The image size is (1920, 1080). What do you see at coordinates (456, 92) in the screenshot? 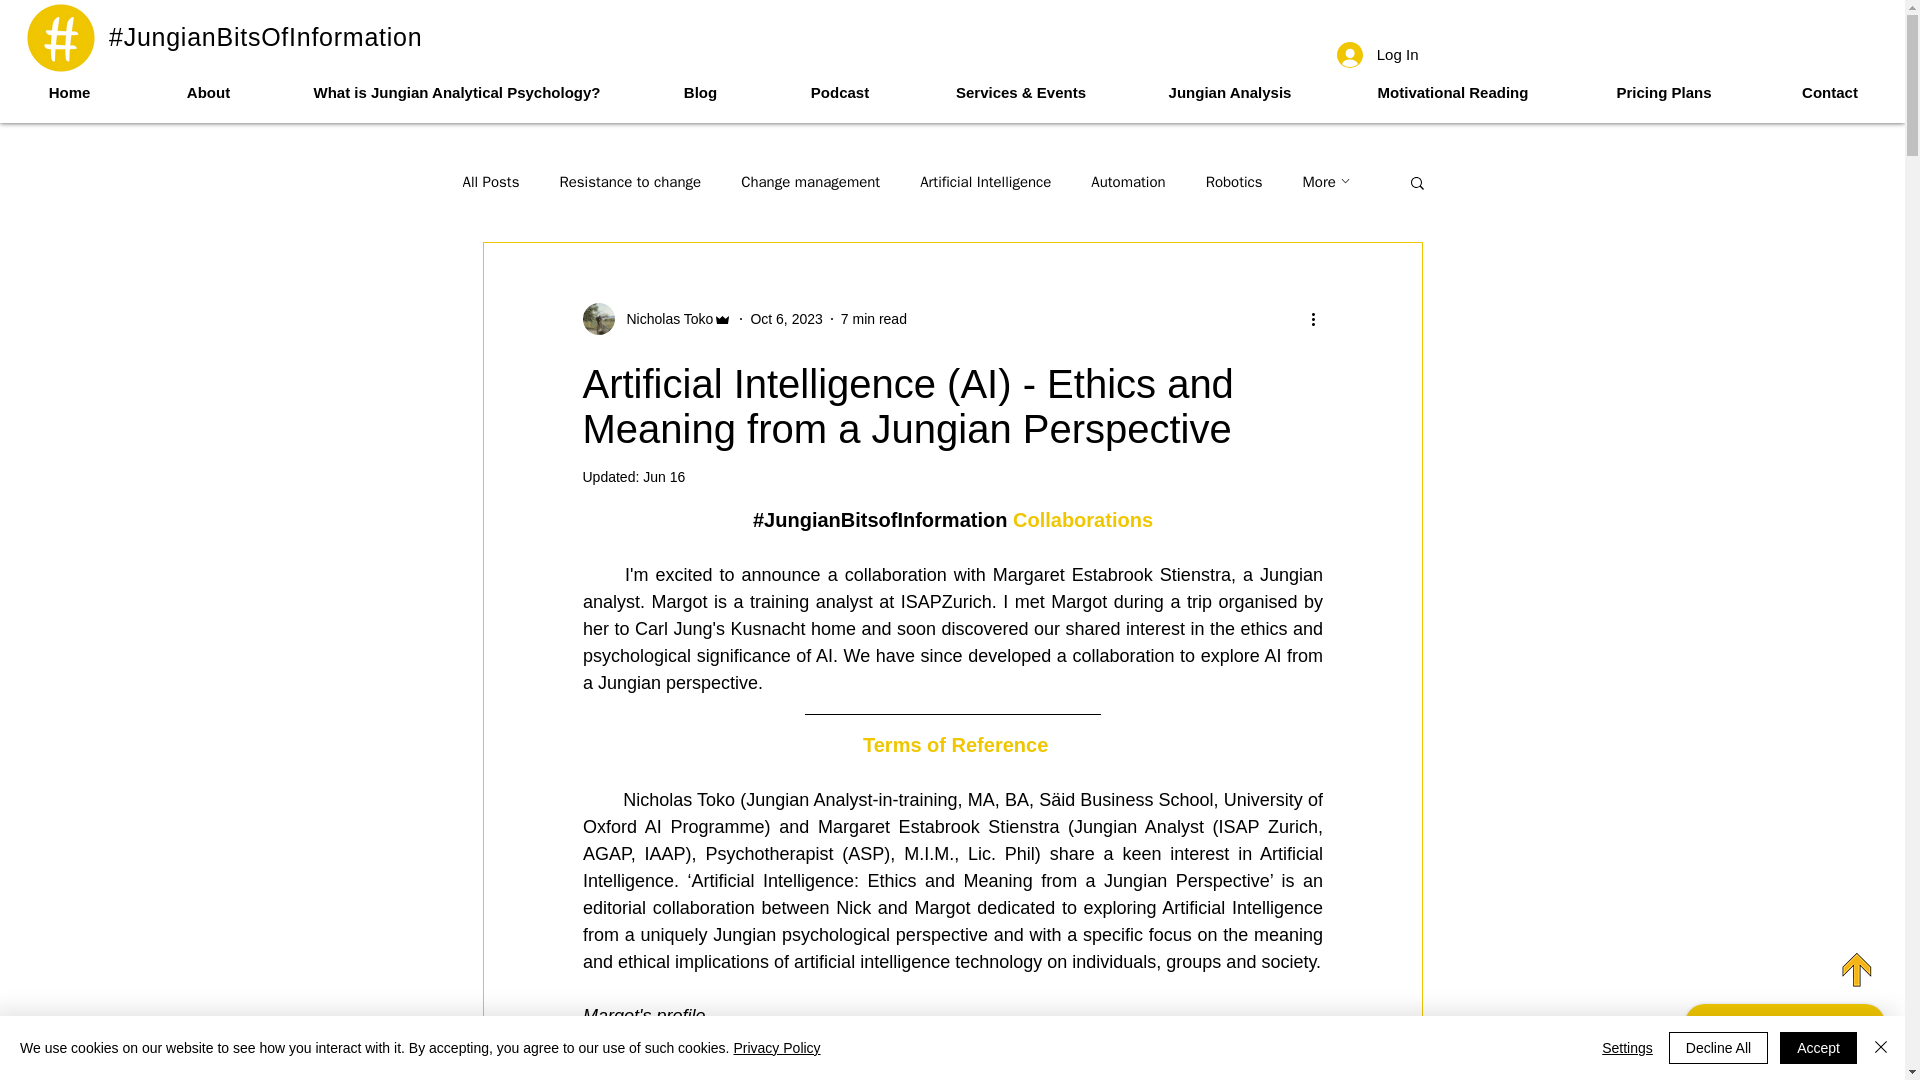
I see `What is Jungian Analytical Psychology?` at bounding box center [456, 92].